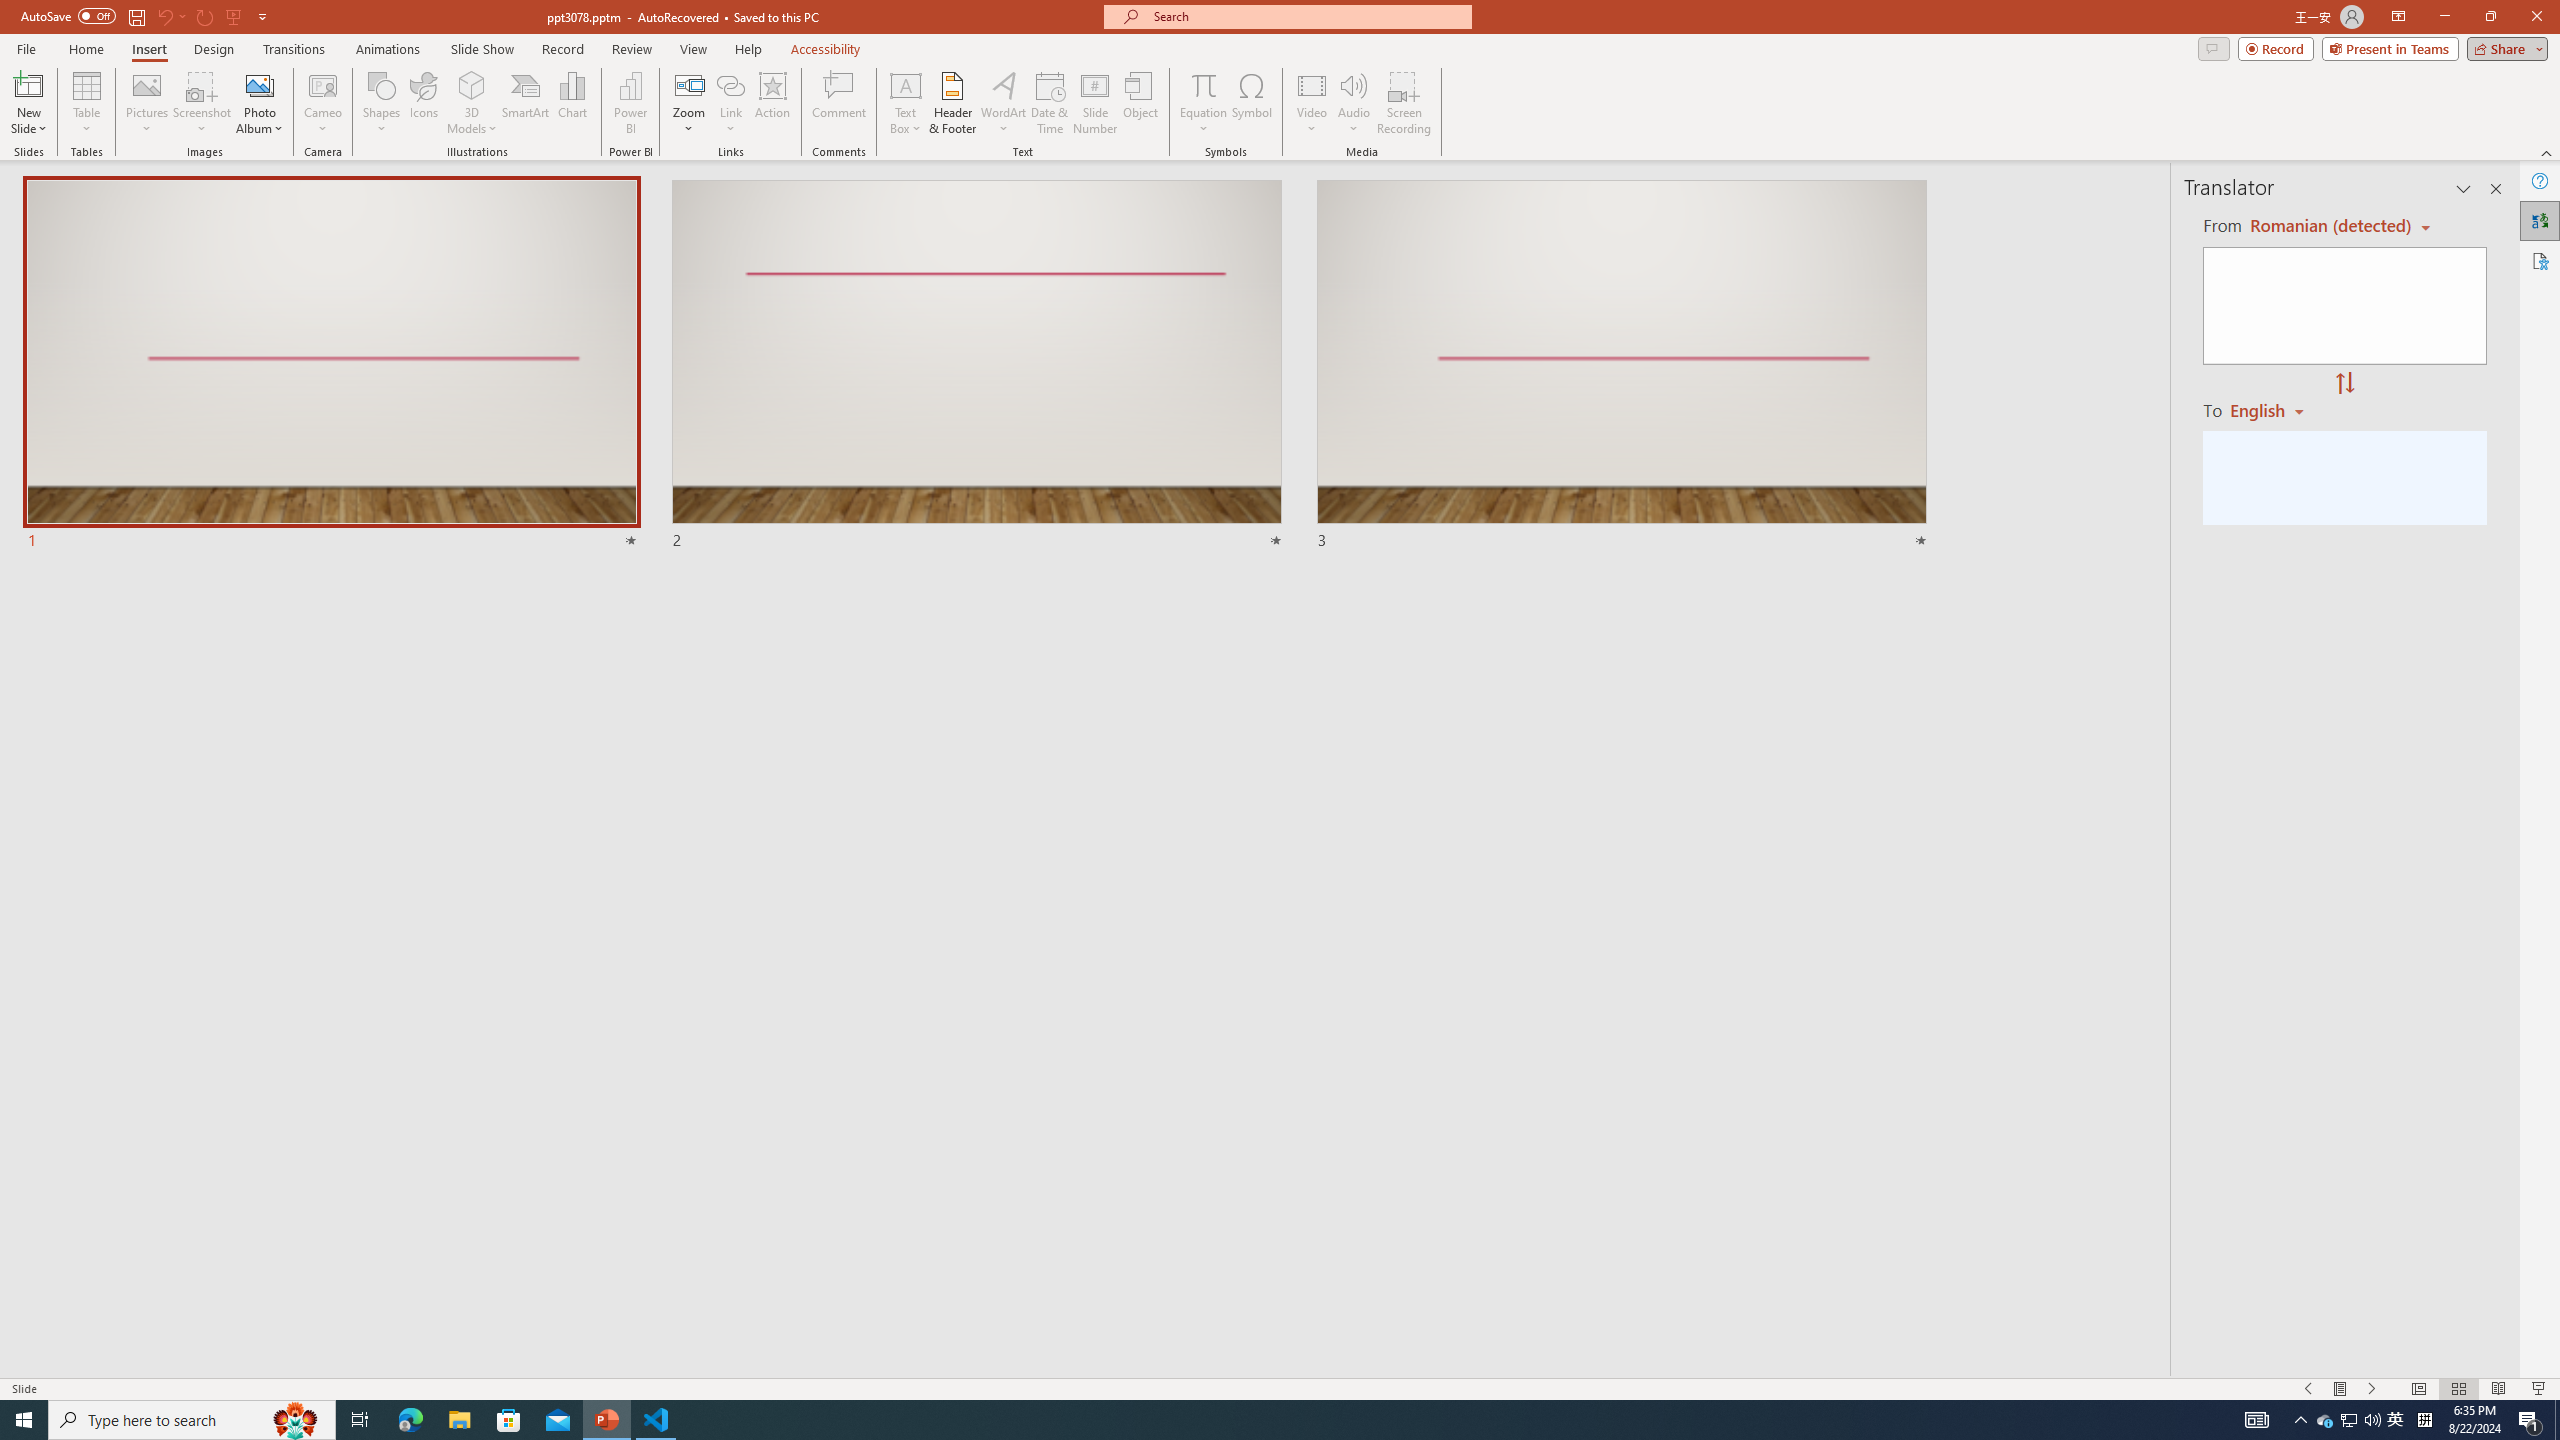  Describe the element at coordinates (838, 103) in the screenshot. I see `Comment` at that location.